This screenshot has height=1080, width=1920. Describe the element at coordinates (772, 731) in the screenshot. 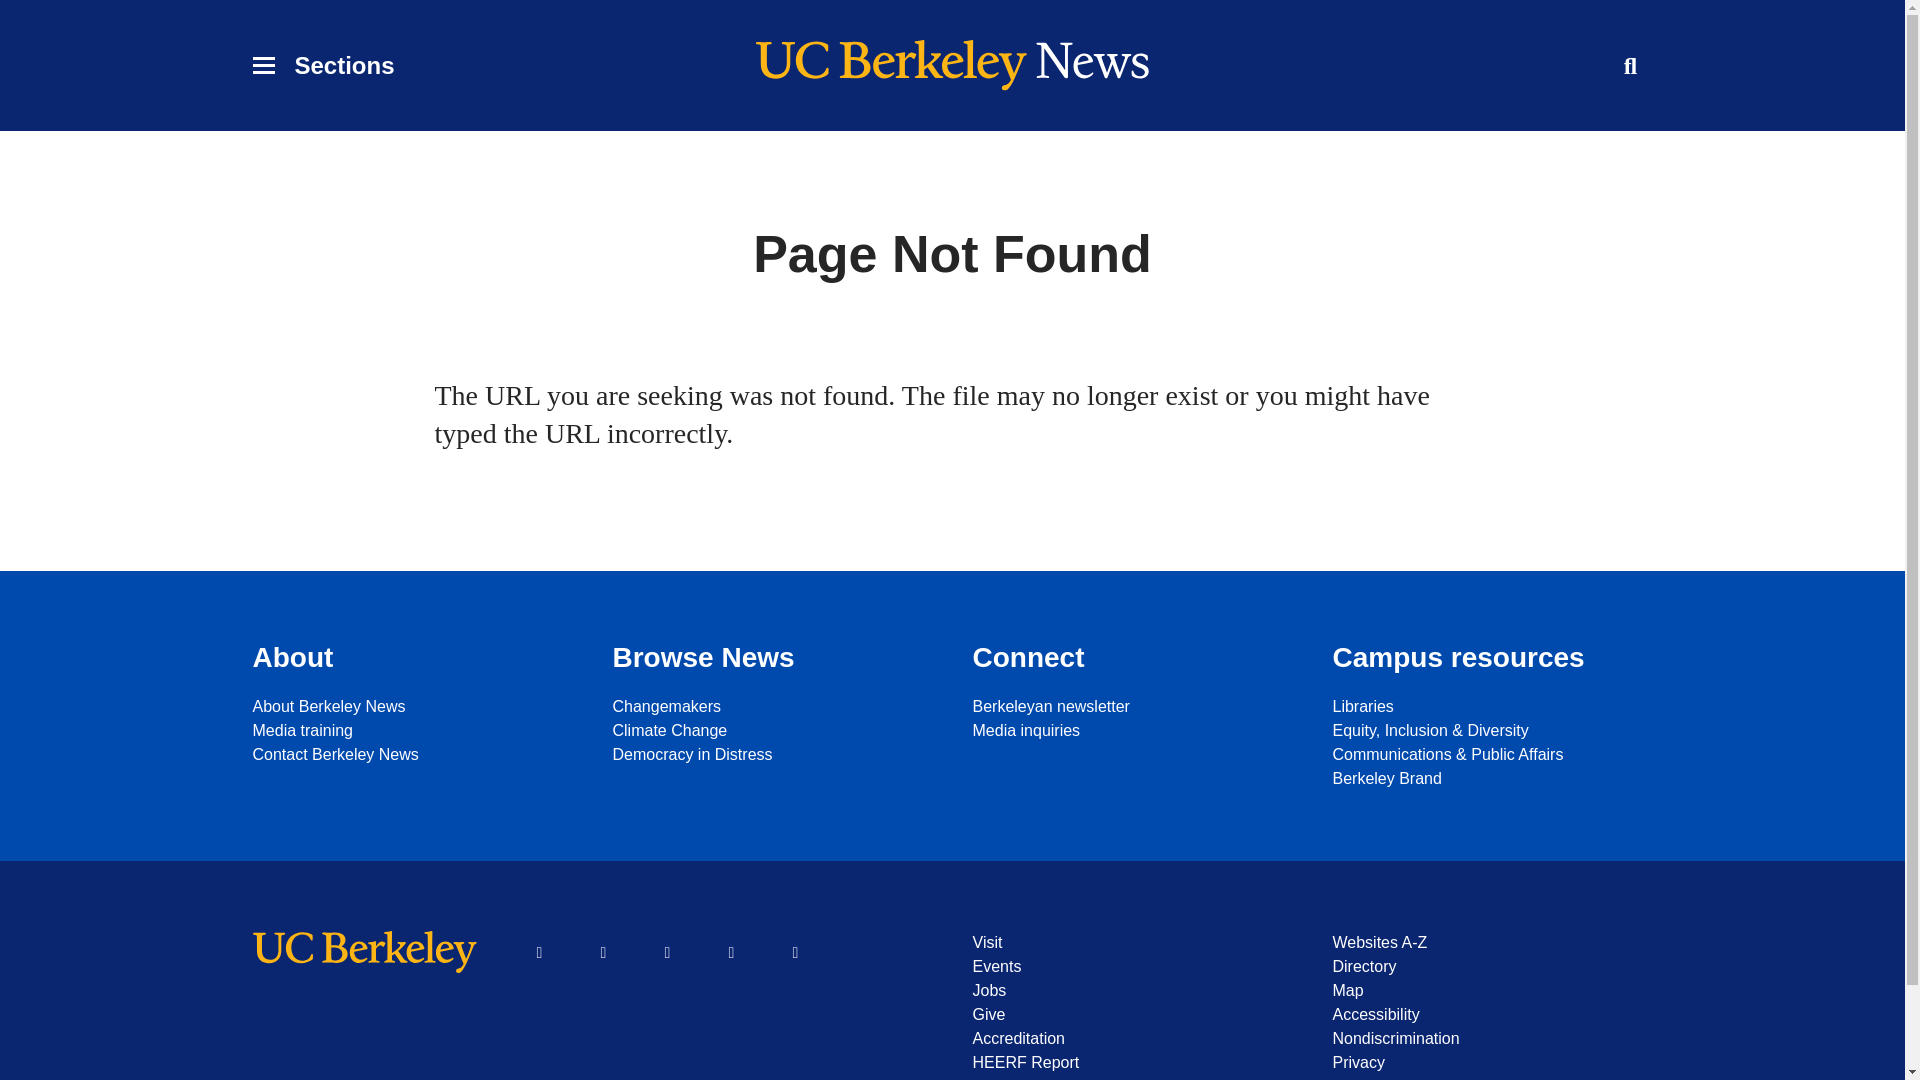

I see `Climate Change` at that location.